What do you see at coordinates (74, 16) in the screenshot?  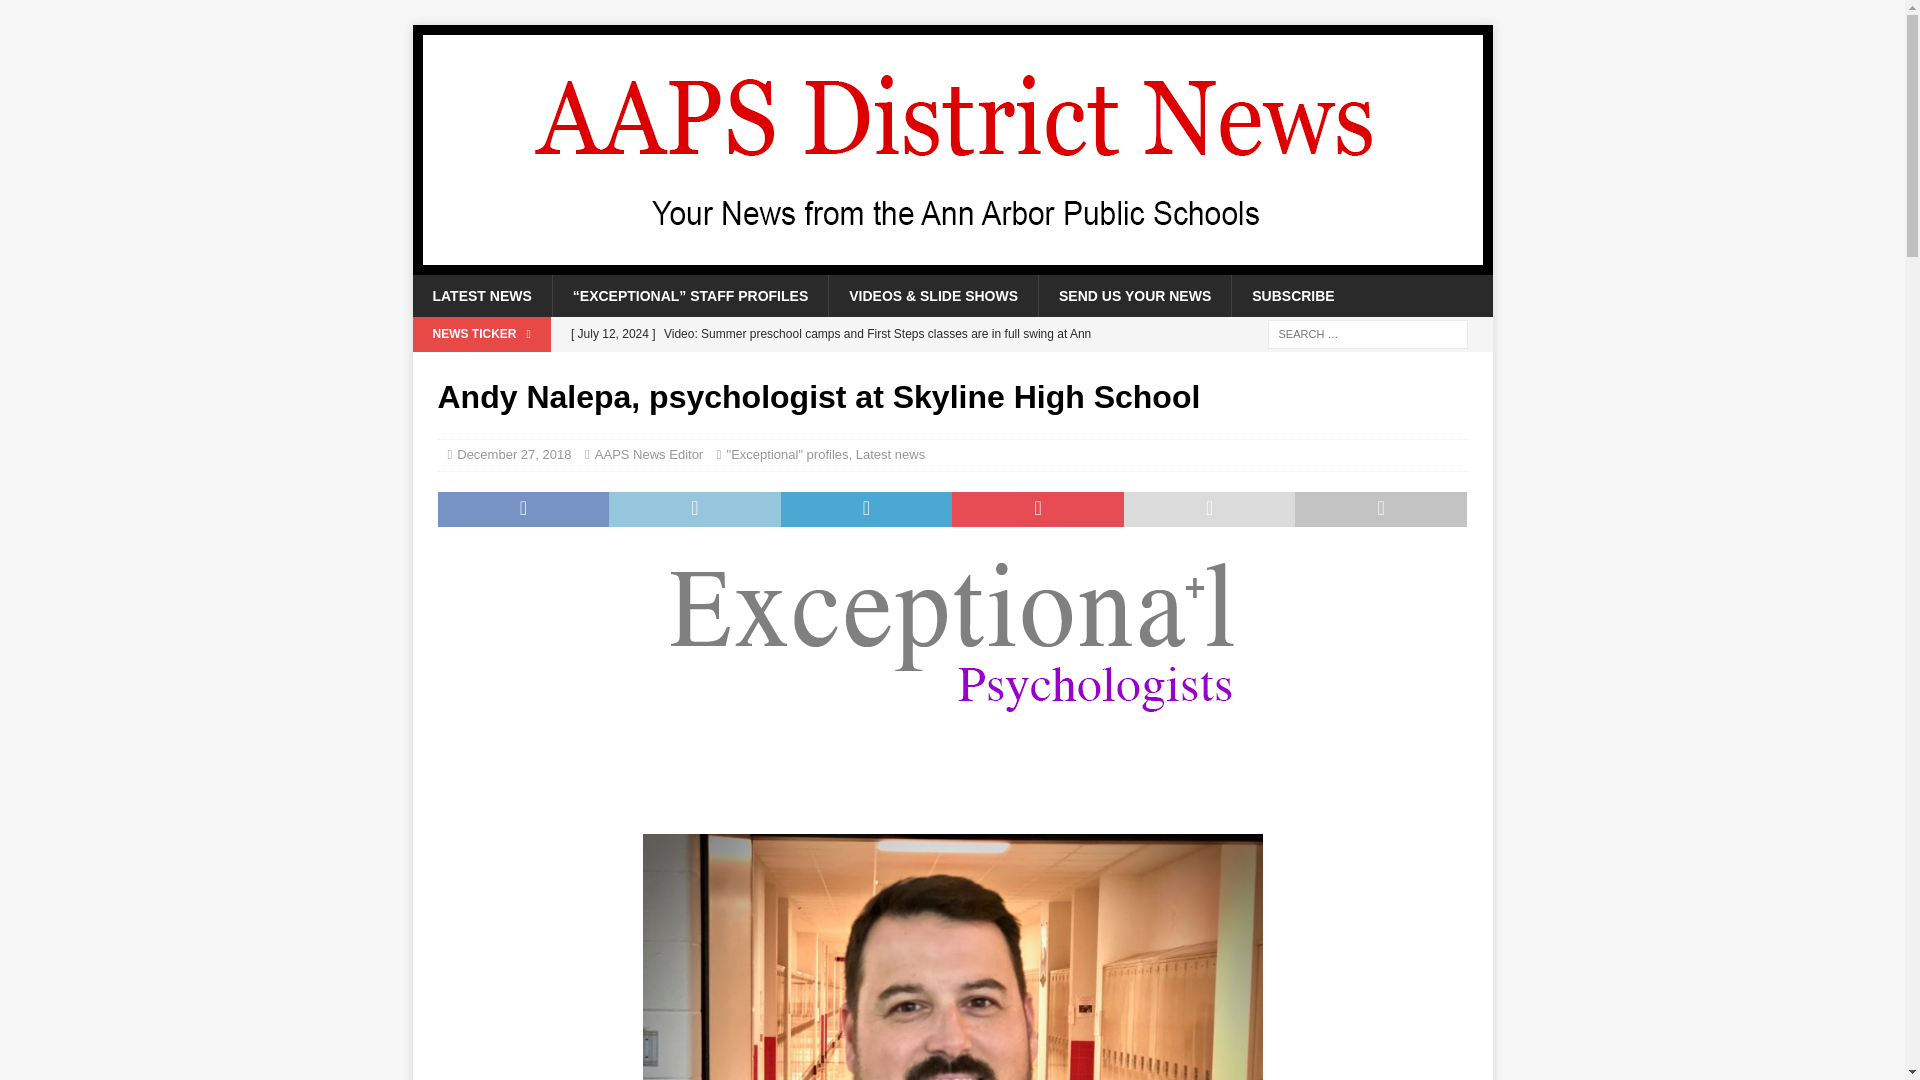 I see `Search` at bounding box center [74, 16].